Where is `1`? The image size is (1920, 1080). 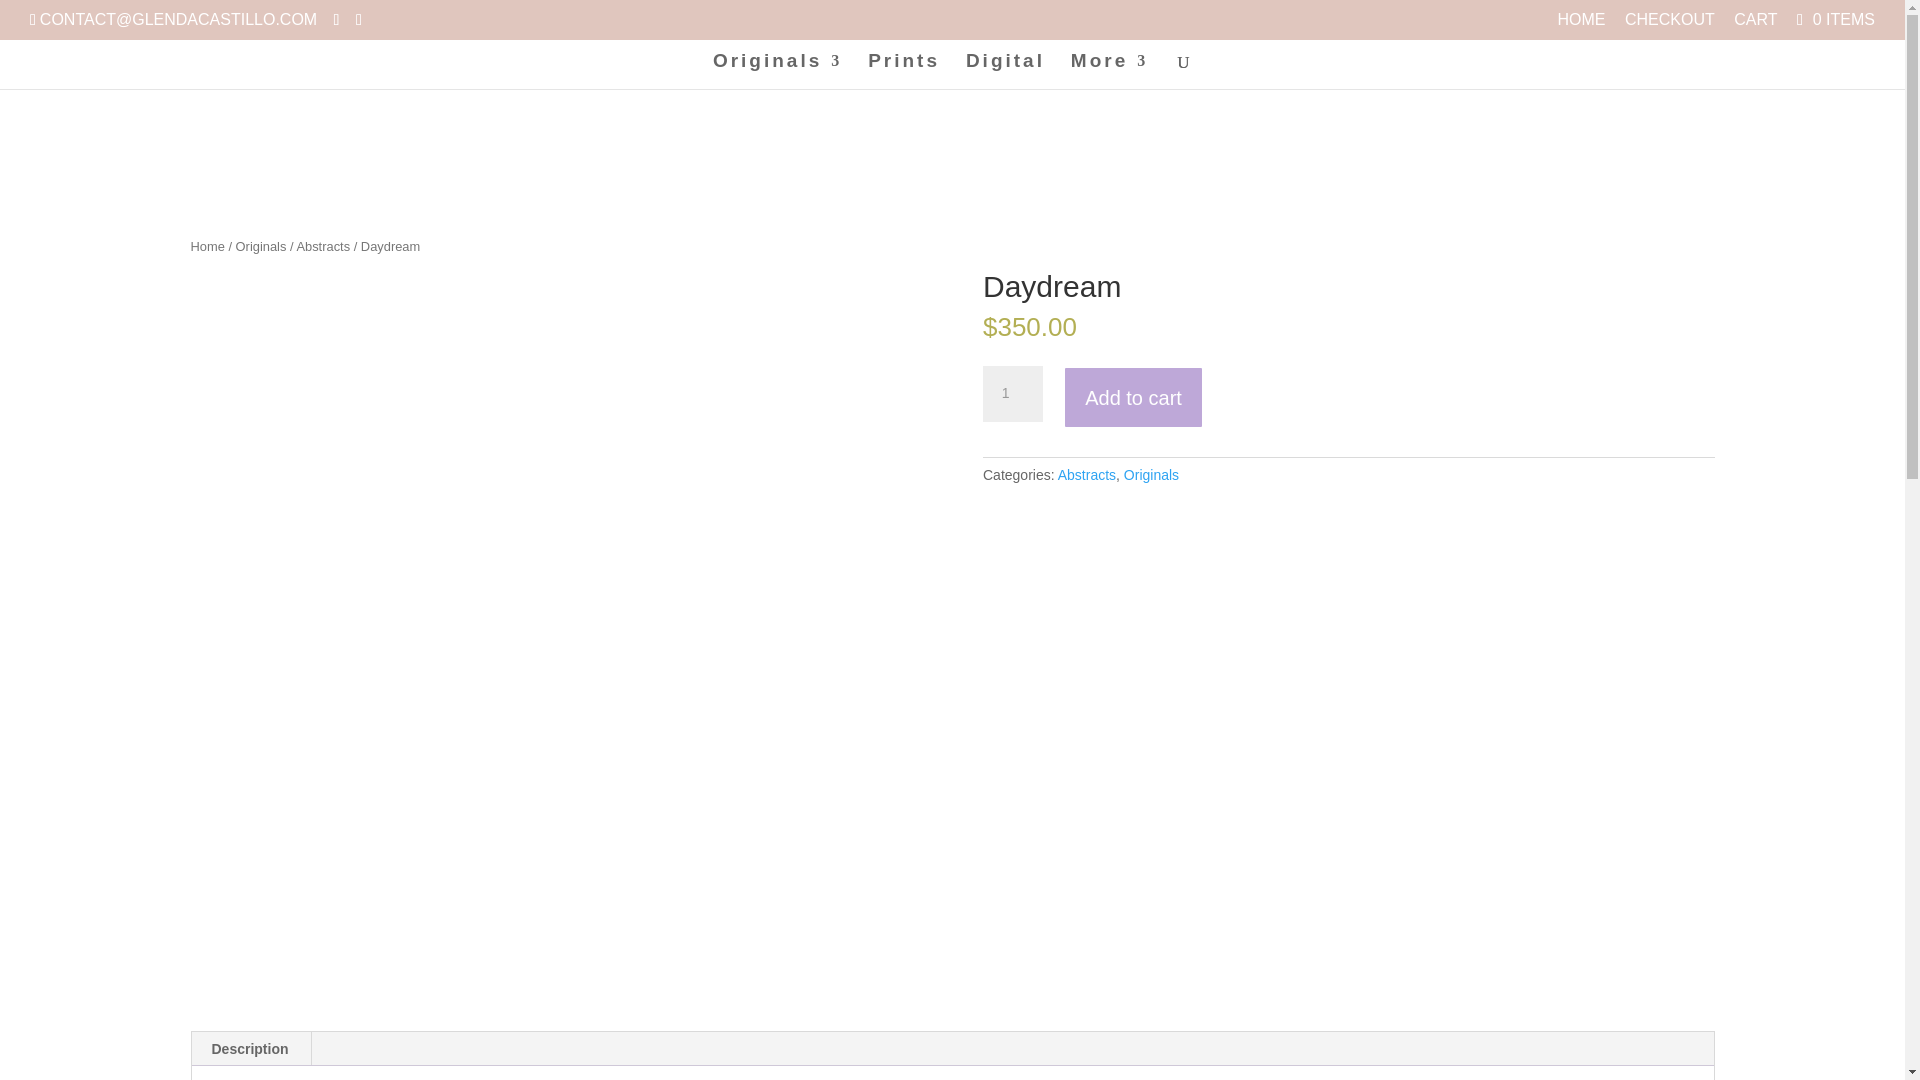 1 is located at coordinates (1012, 394).